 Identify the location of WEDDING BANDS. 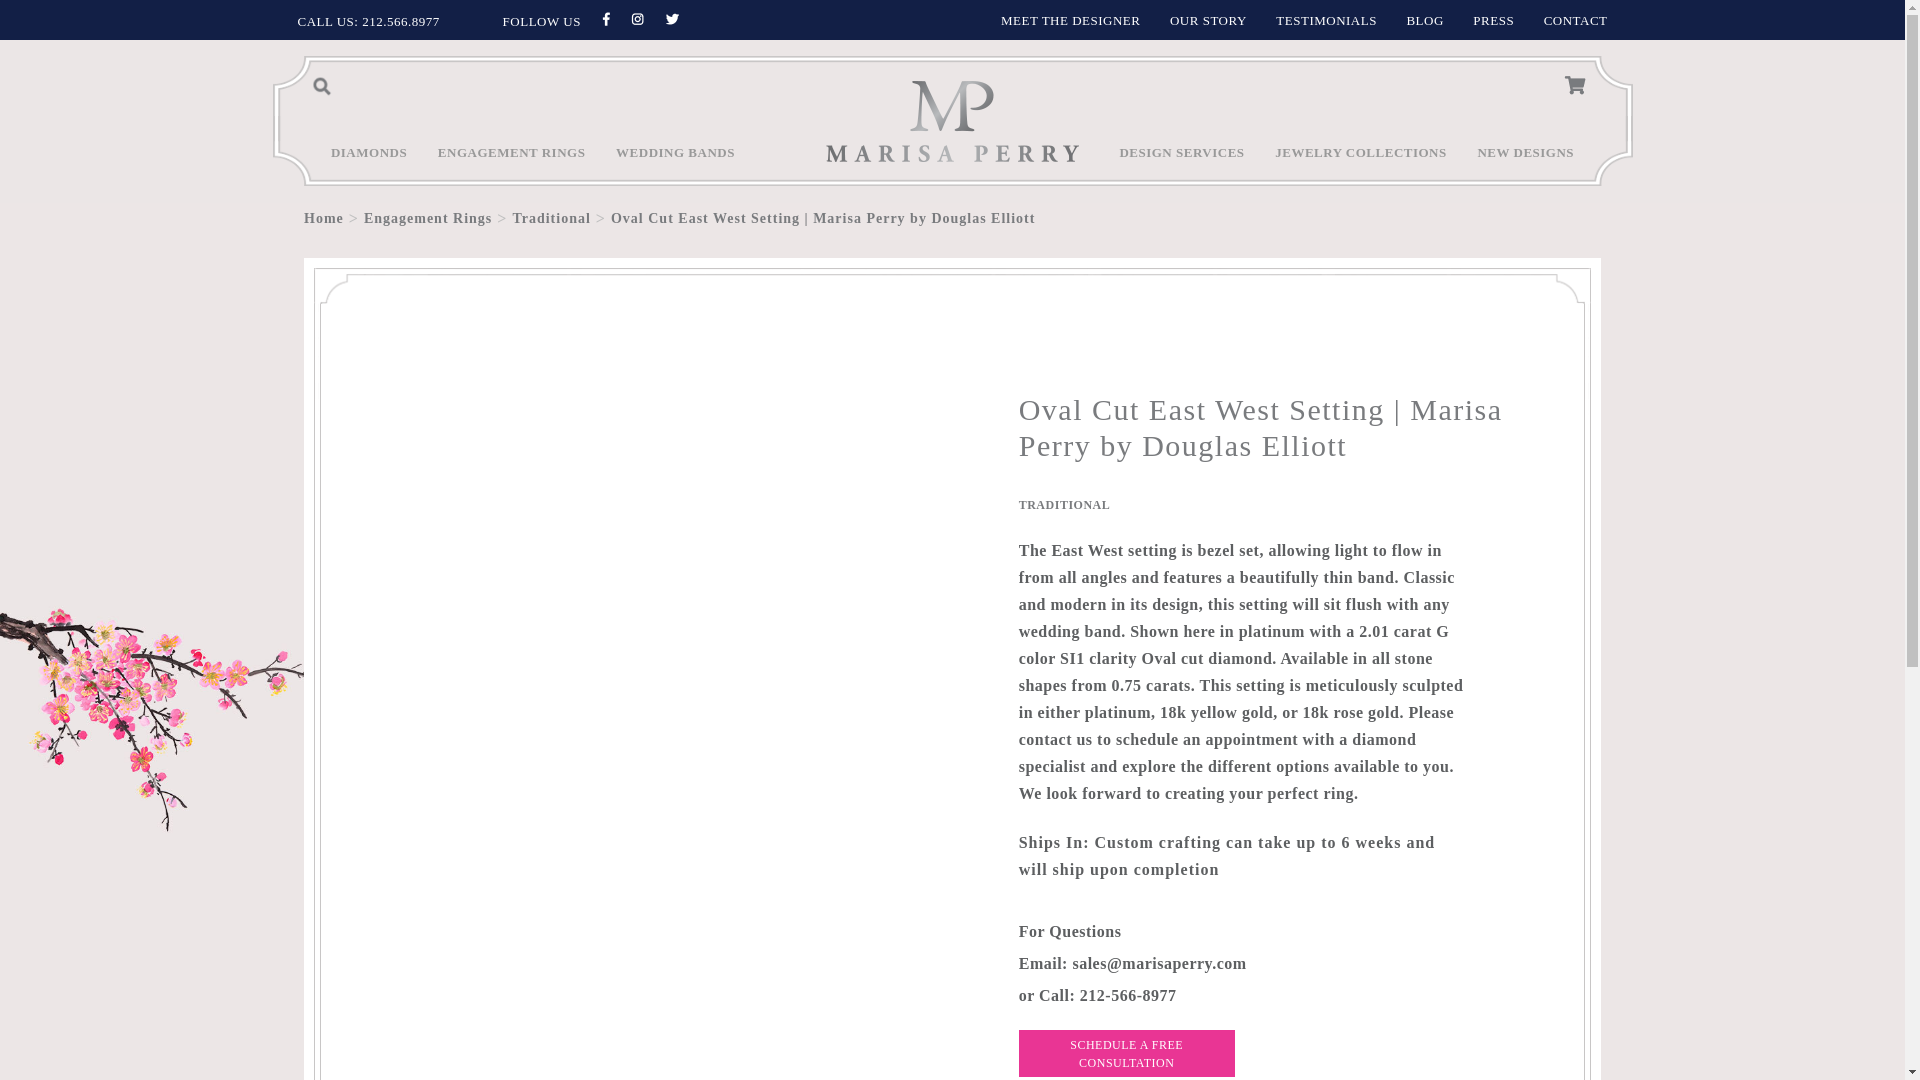
(676, 162).